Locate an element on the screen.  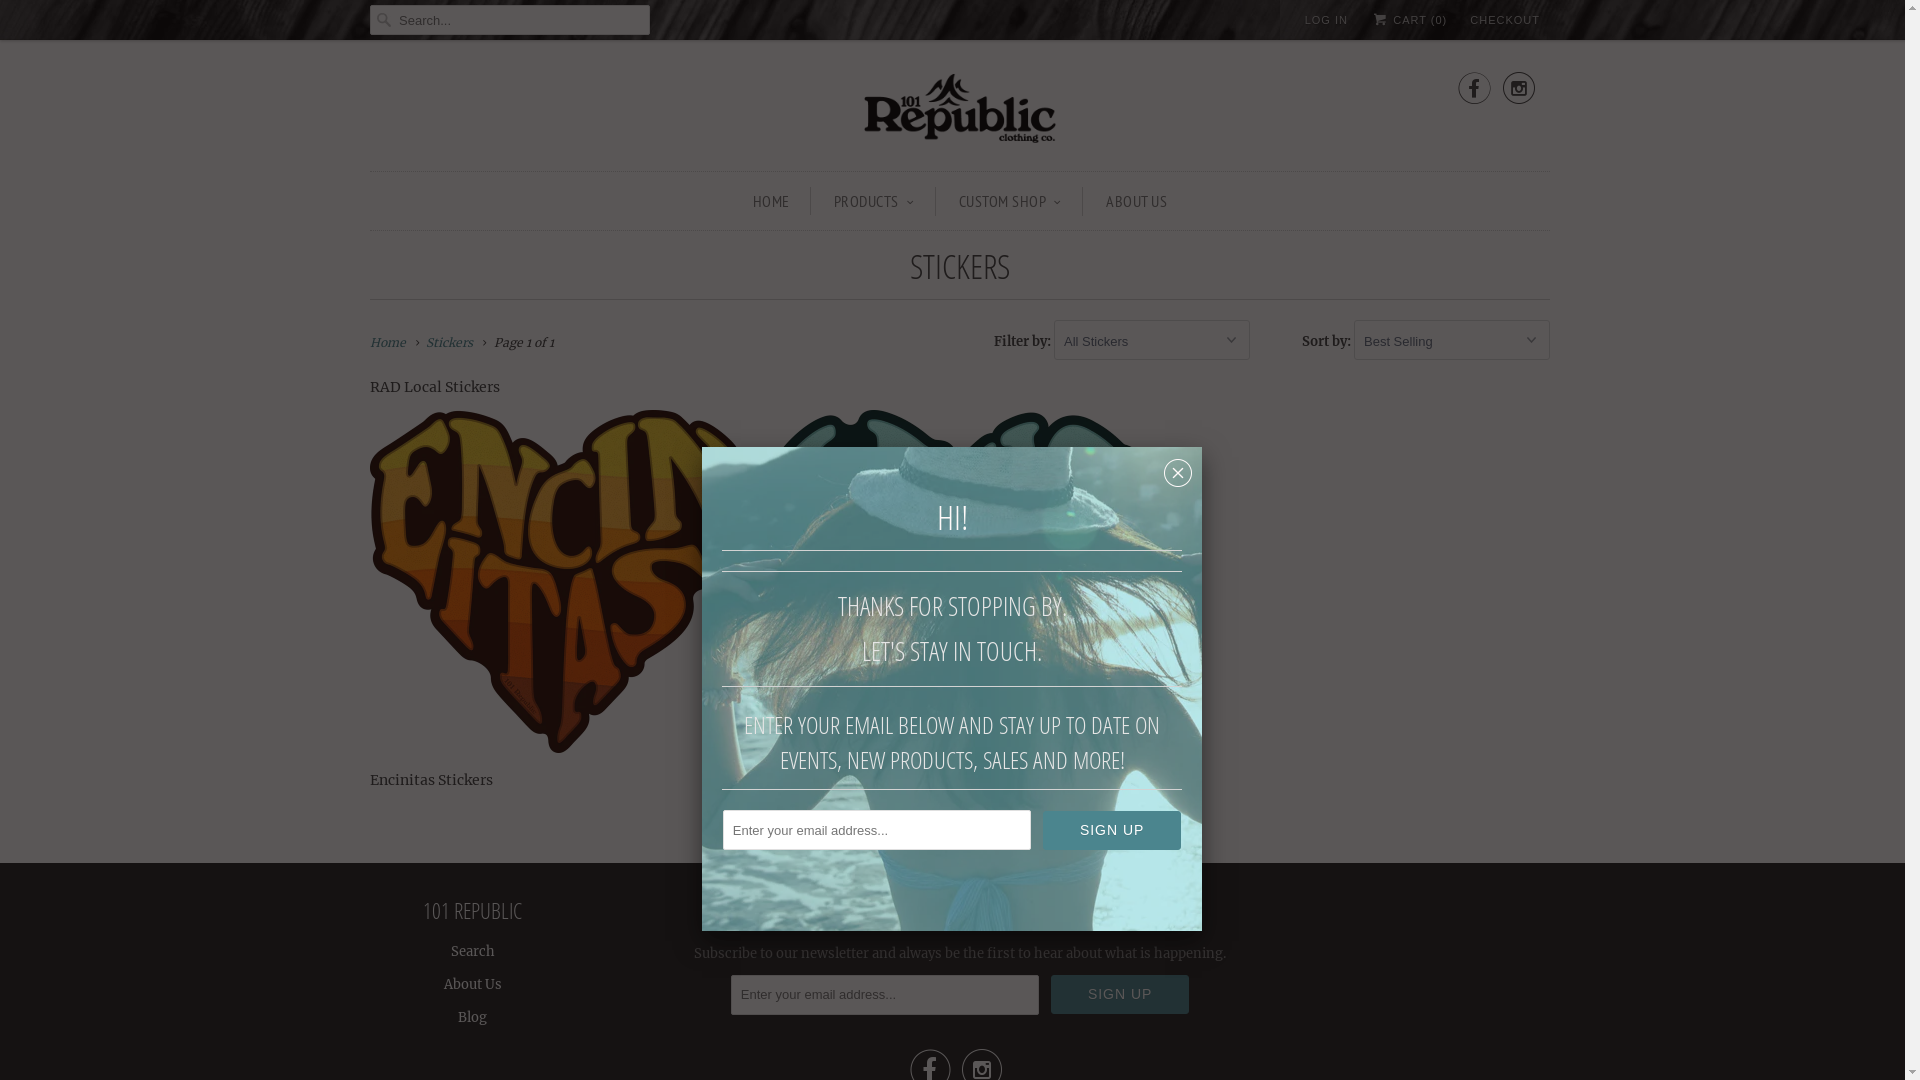
STICKERS is located at coordinates (960, 266).